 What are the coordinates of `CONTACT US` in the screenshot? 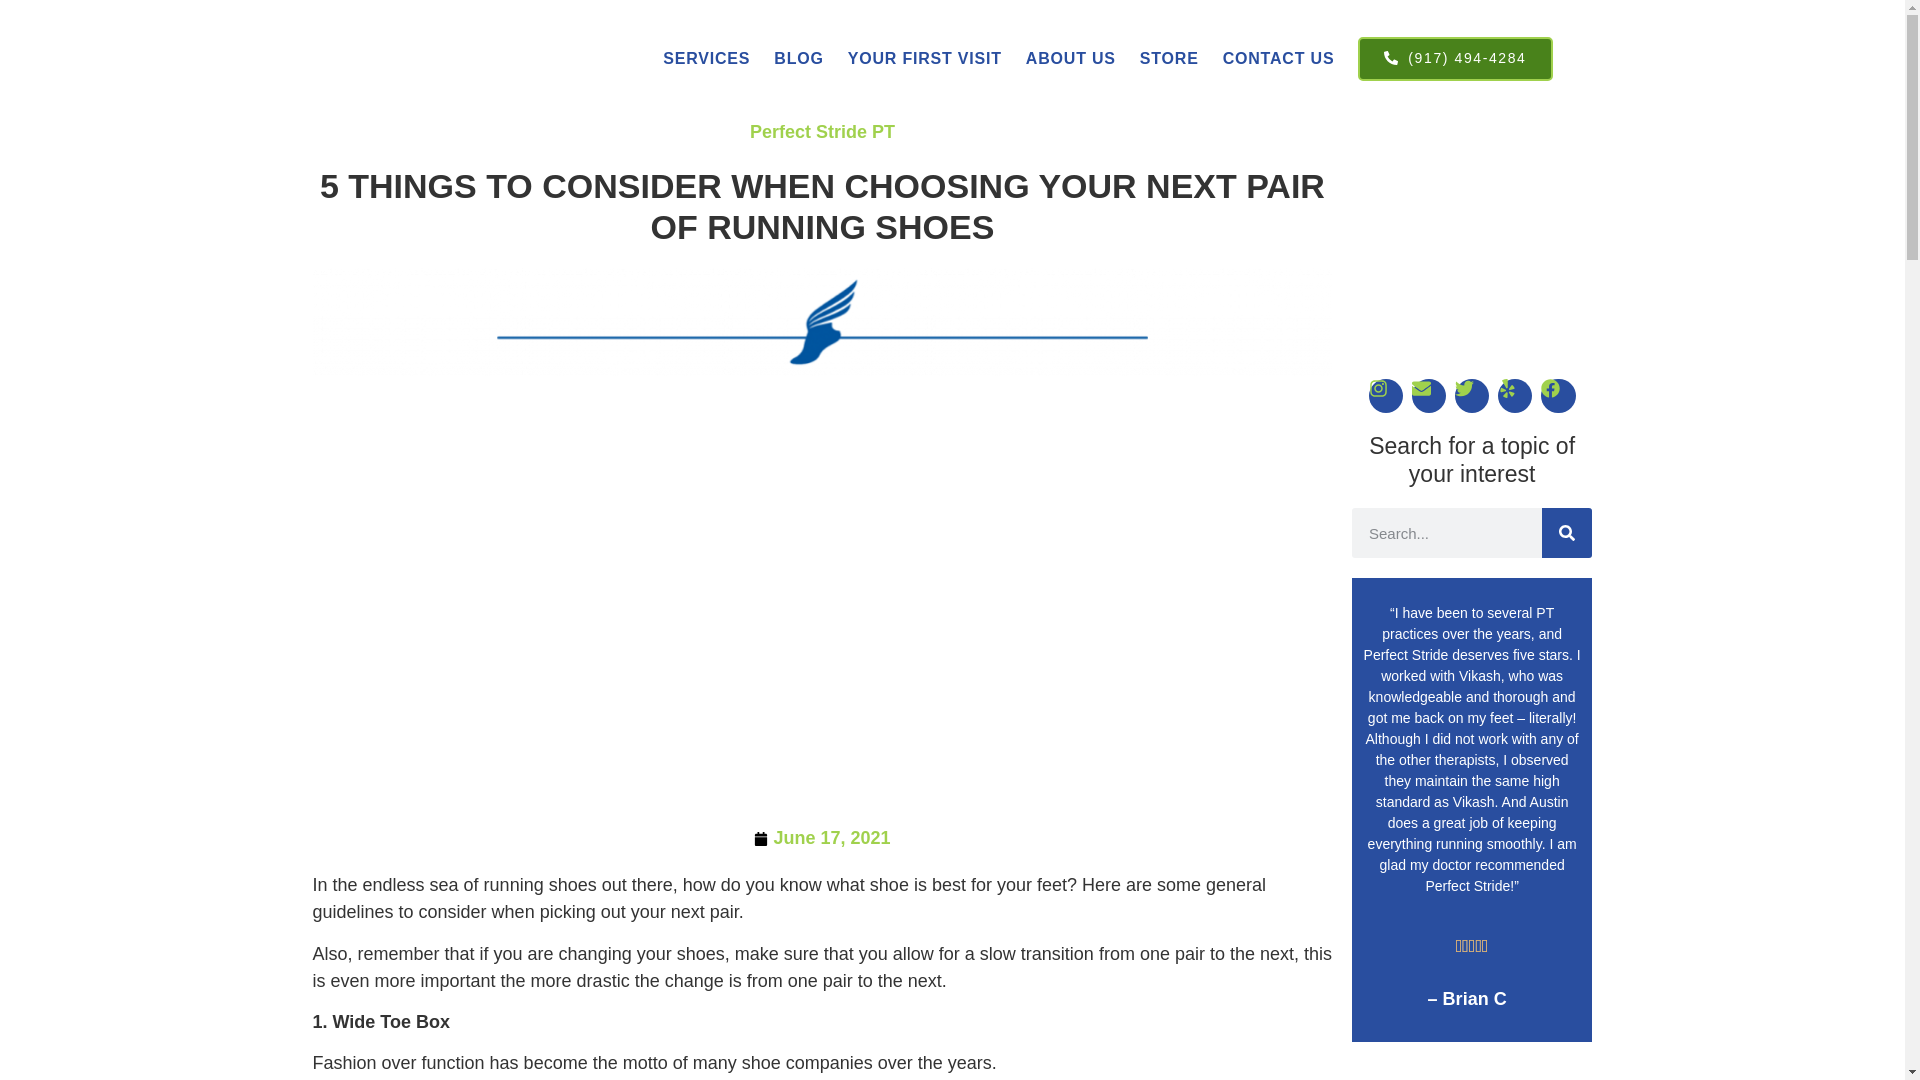 It's located at (1279, 58).